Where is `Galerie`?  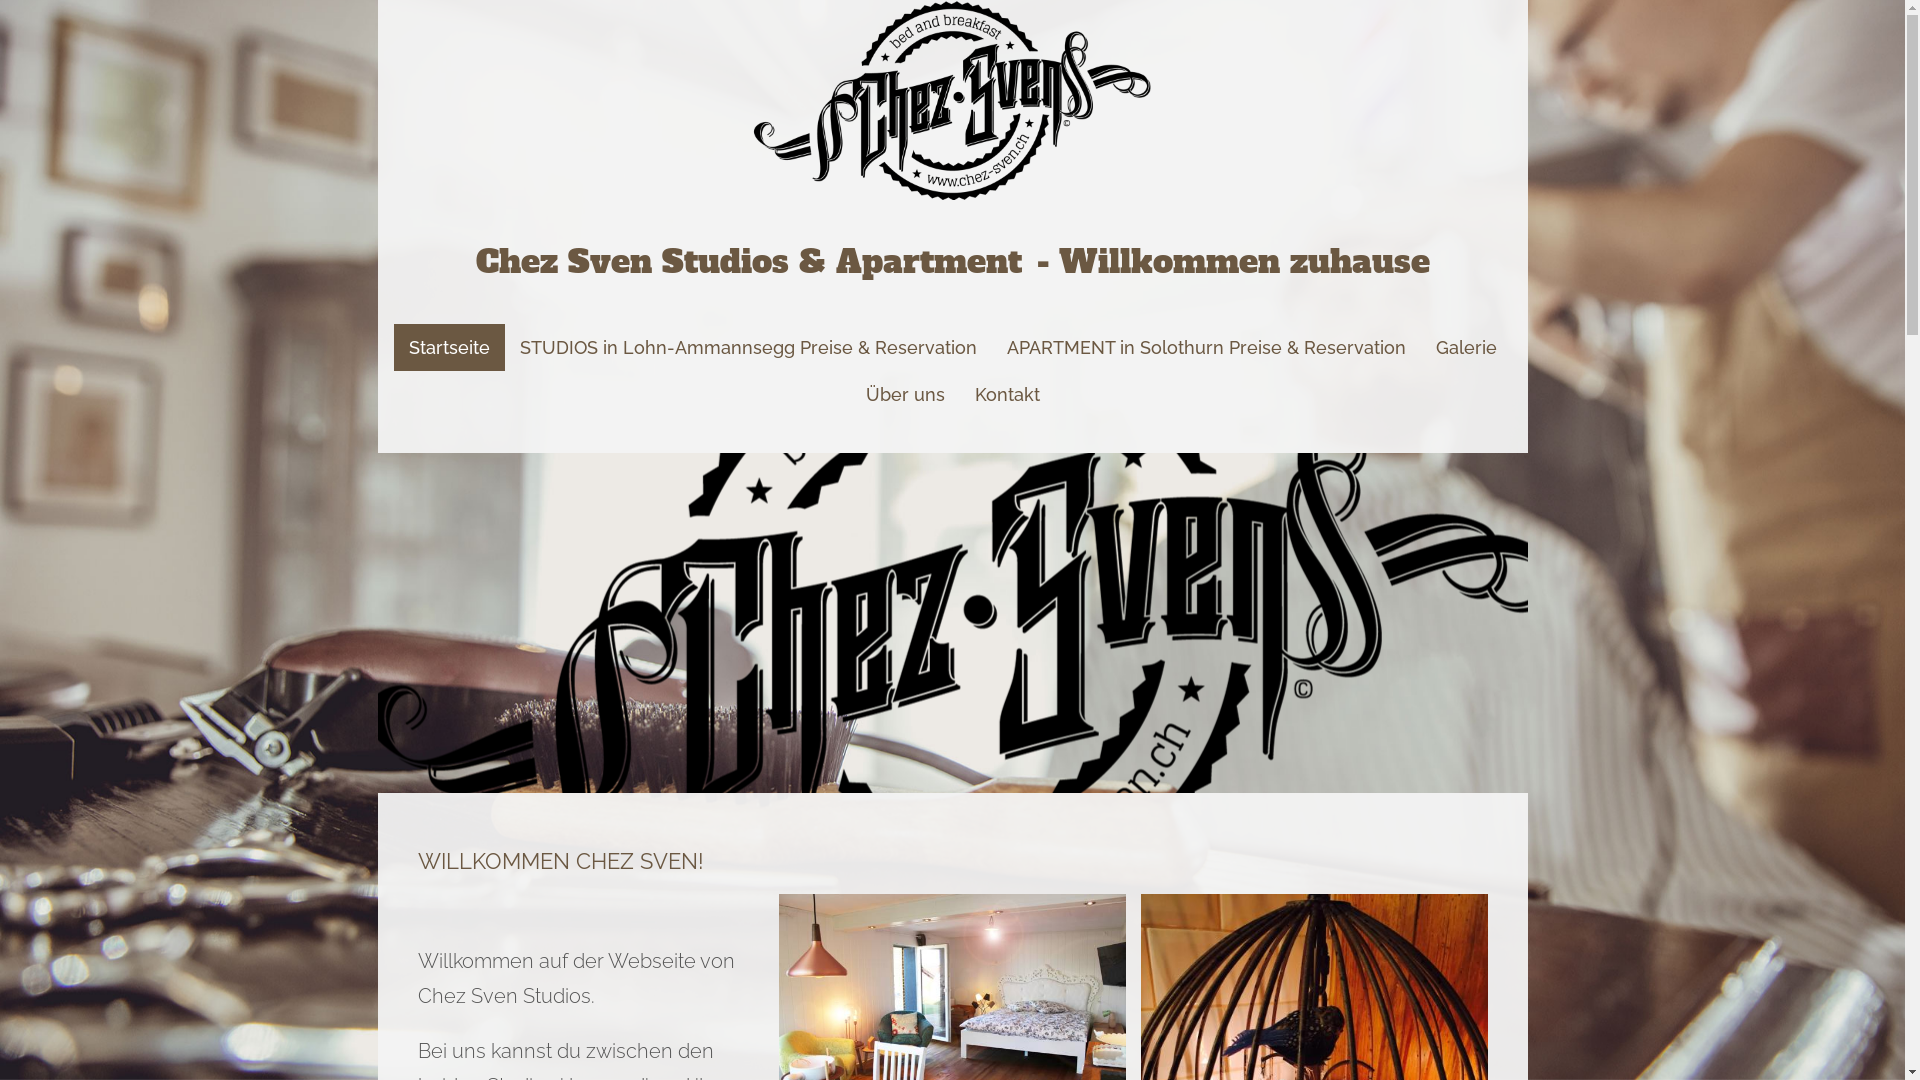 Galerie is located at coordinates (1466, 348).